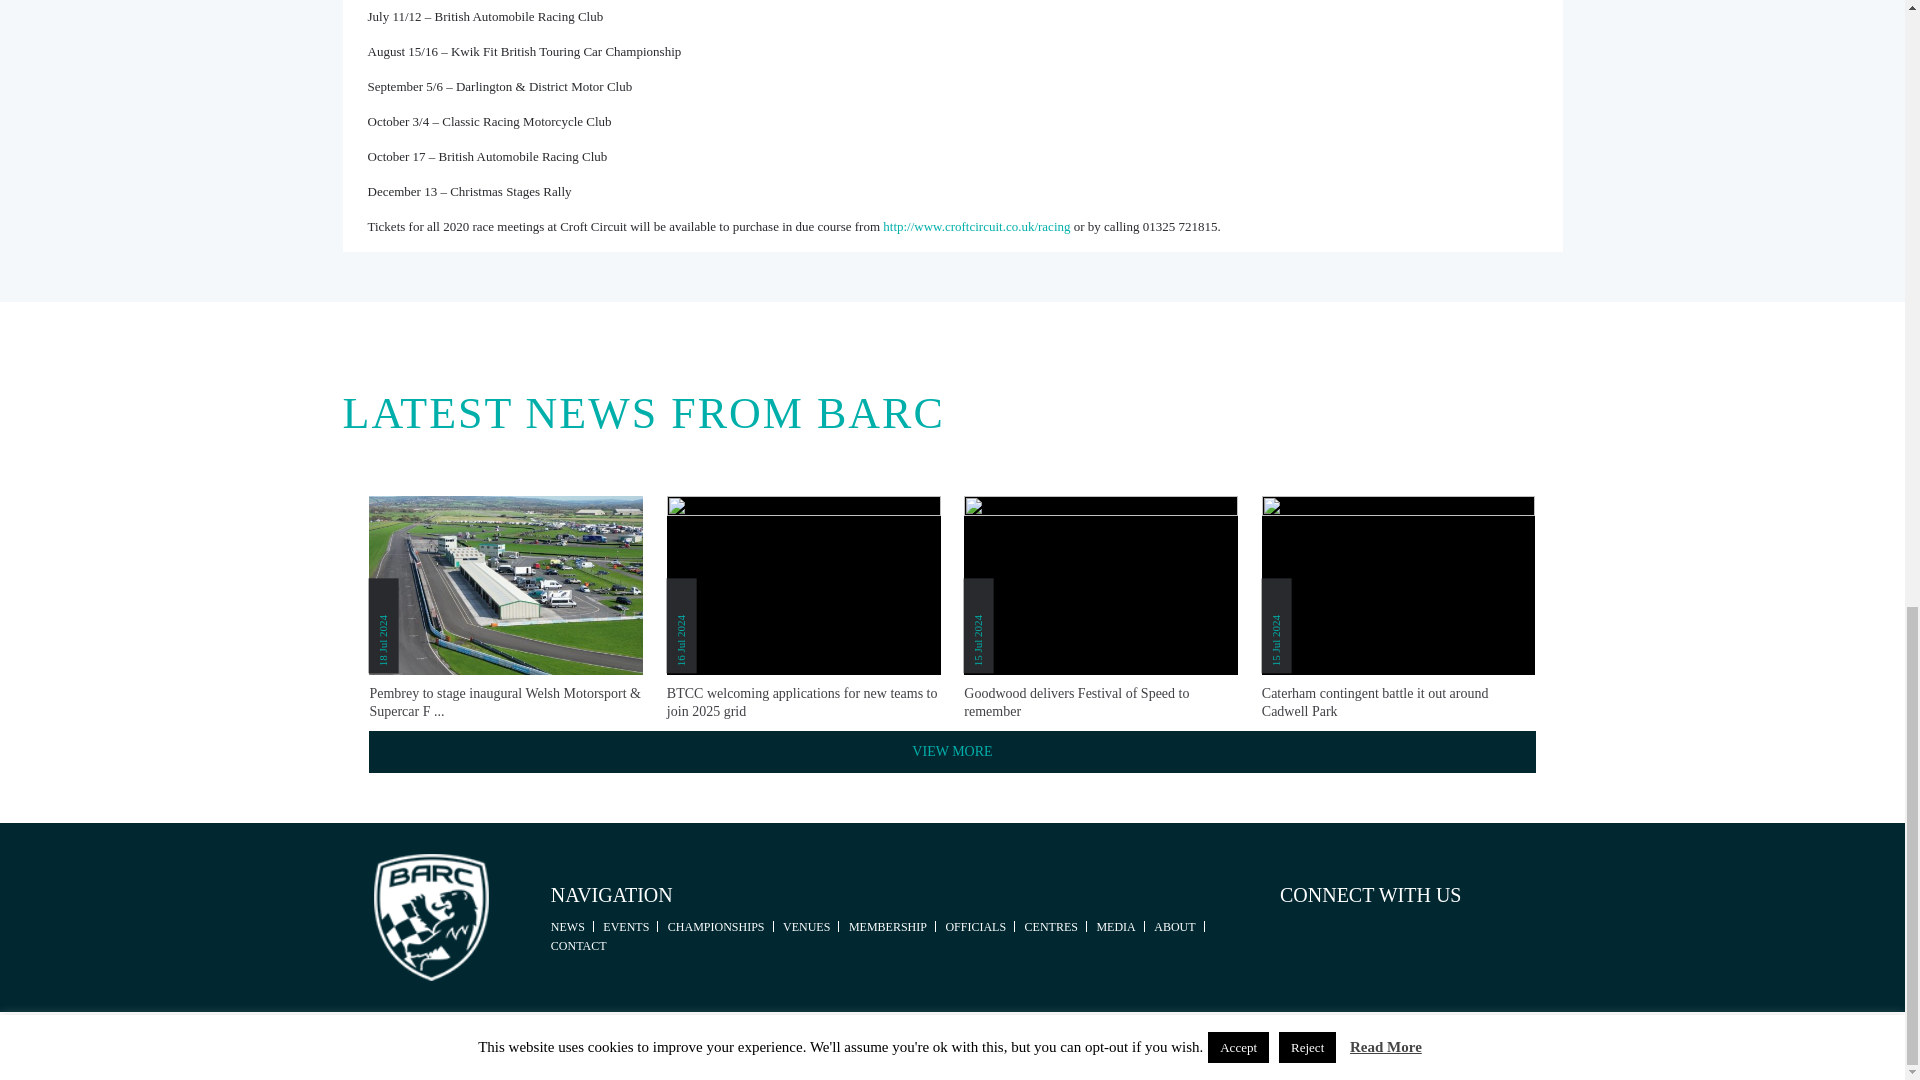  I want to click on NEWS, so click(568, 926).